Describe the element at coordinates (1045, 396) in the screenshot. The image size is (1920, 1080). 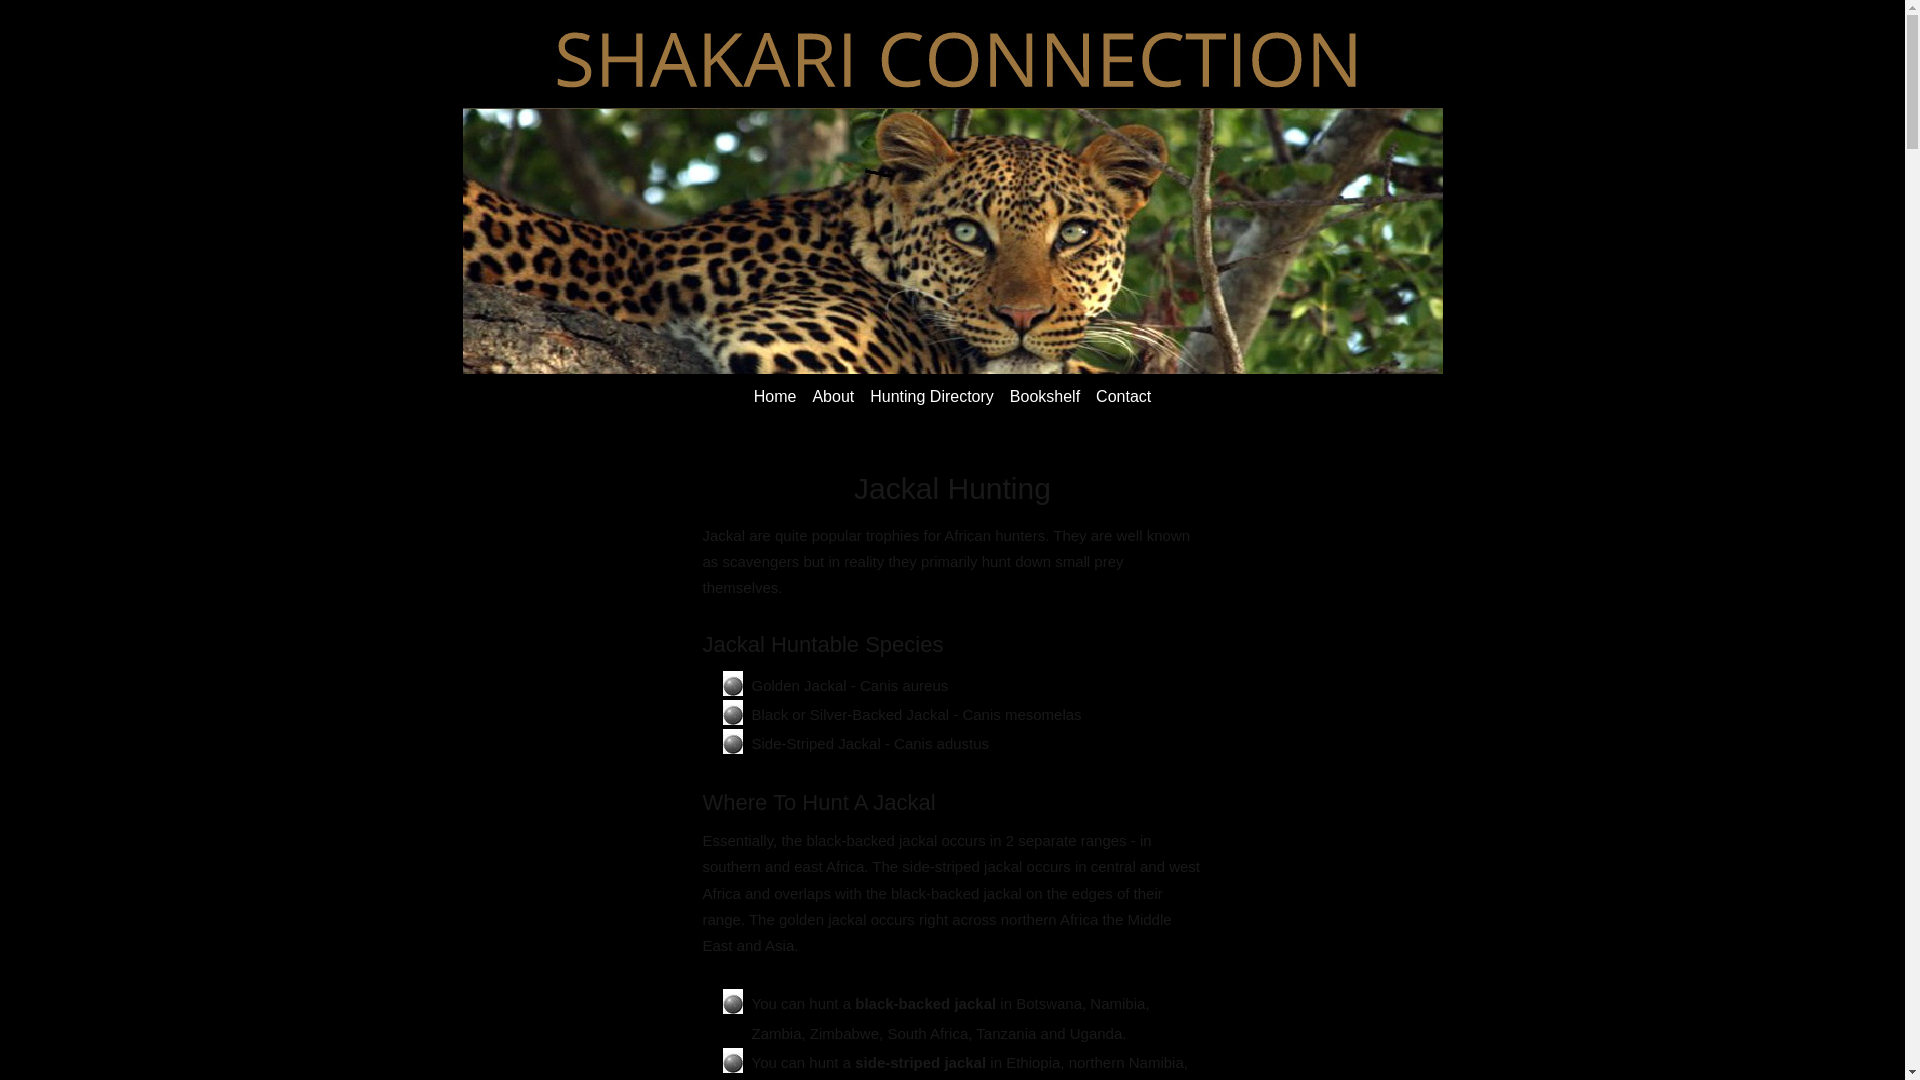
I see `Bookshelf` at that location.